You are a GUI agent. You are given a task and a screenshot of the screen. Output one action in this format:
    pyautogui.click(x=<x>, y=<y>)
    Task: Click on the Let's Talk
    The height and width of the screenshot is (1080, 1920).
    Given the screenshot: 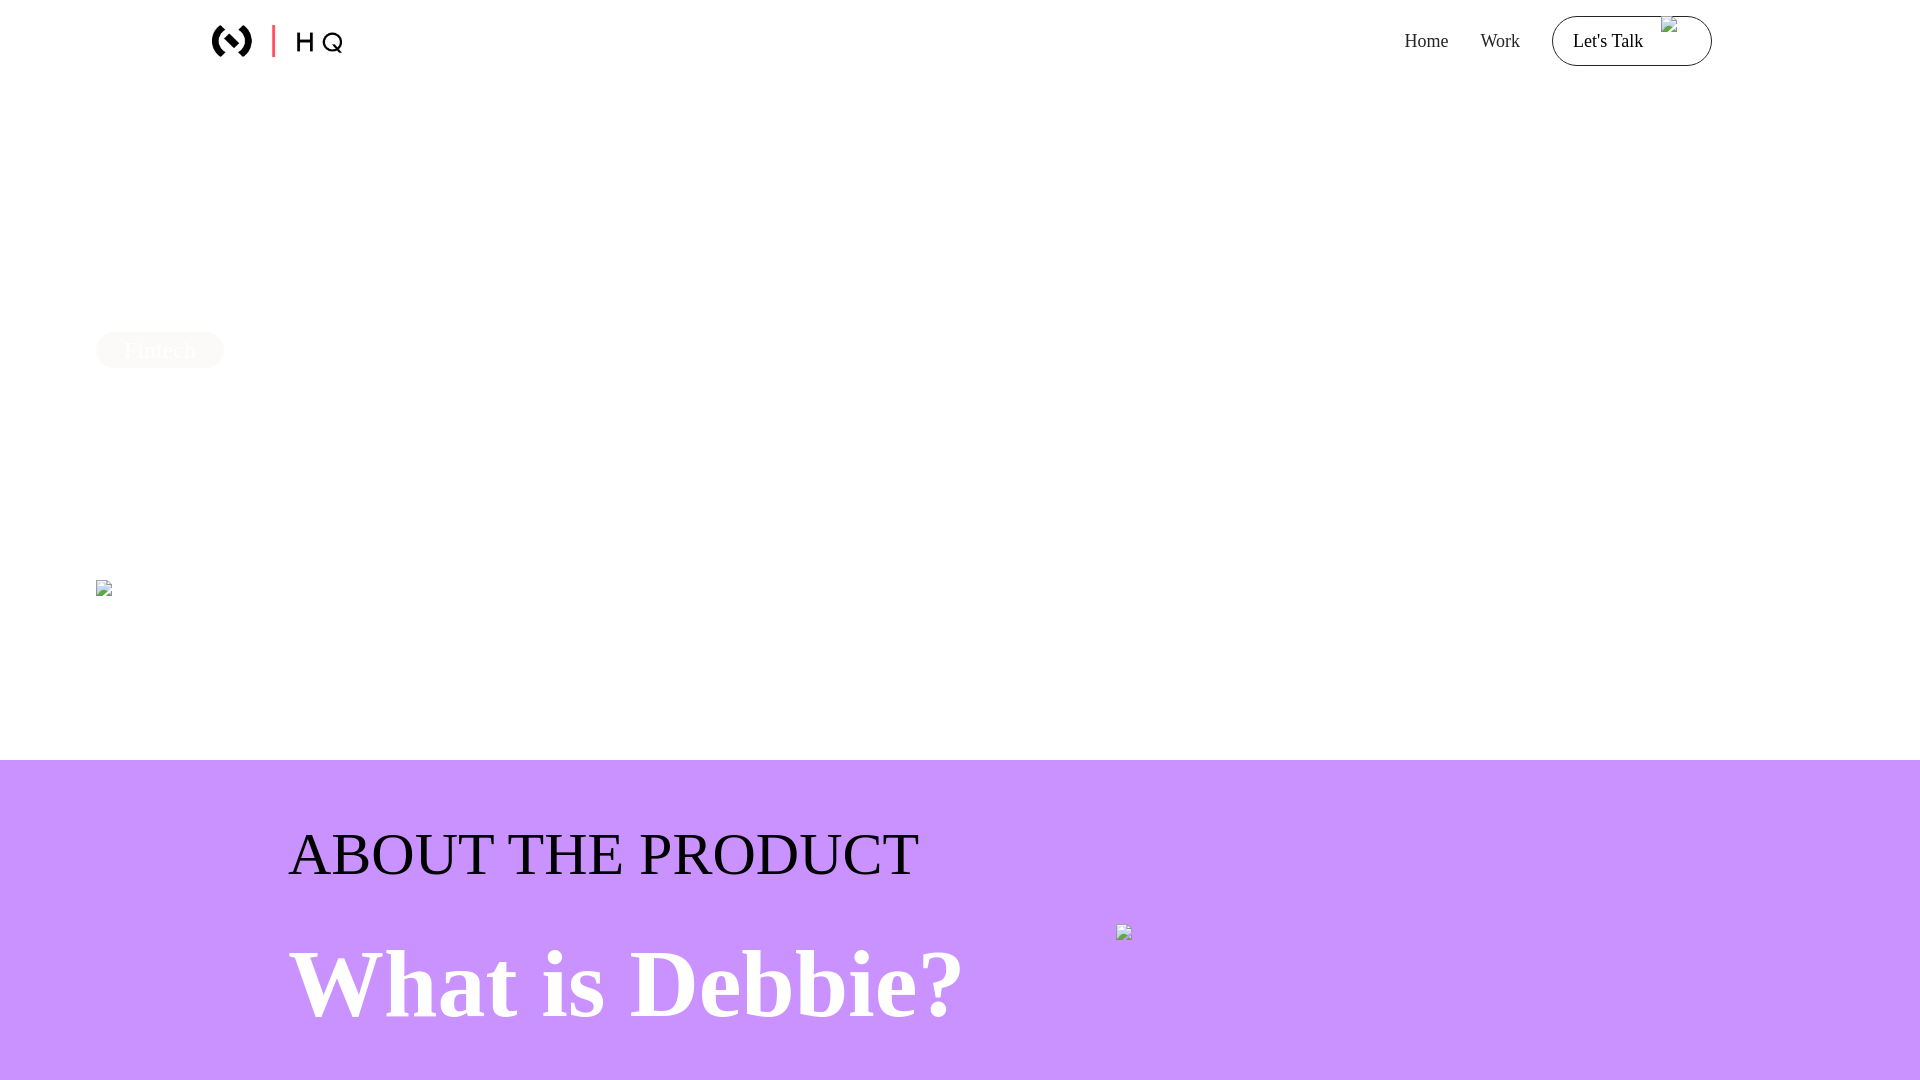 What is the action you would take?
    pyautogui.click(x=1632, y=40)
    